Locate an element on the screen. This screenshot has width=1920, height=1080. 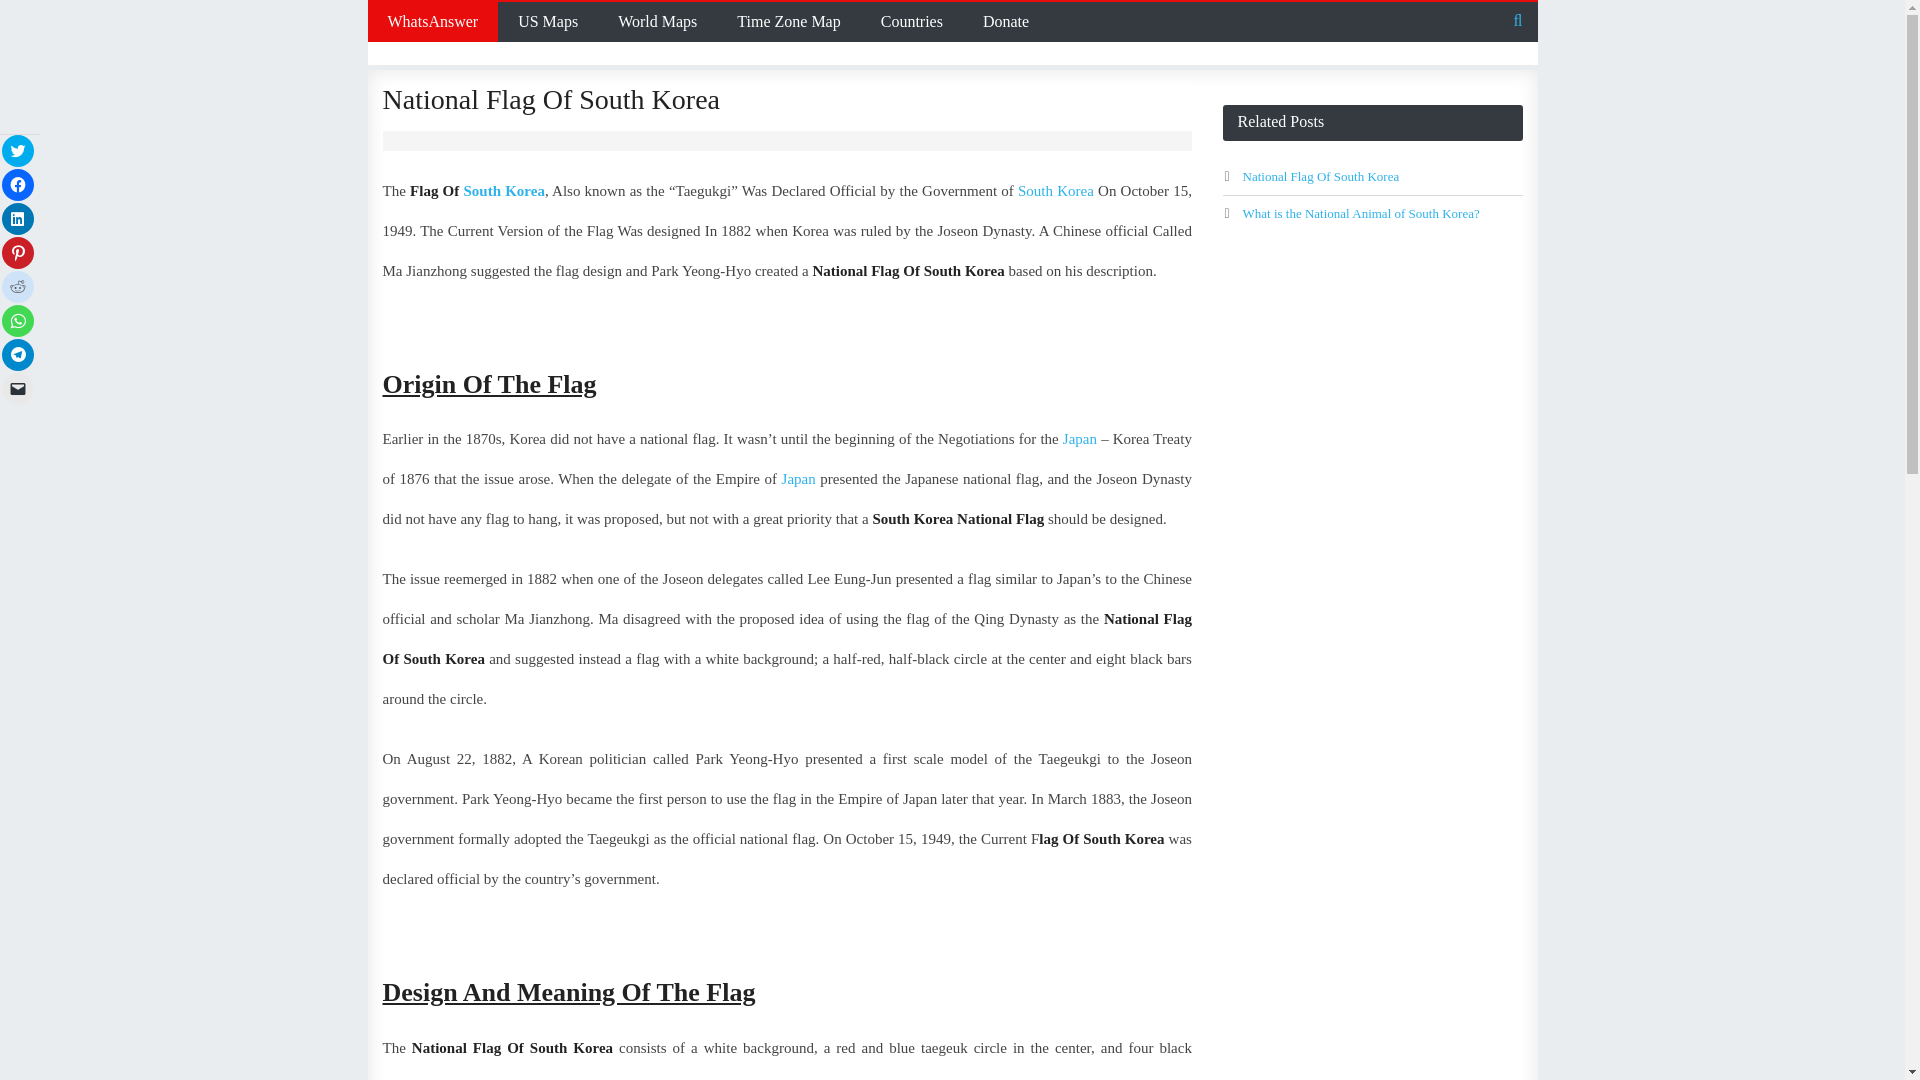
Donate is located at coordinates (1006, 22).